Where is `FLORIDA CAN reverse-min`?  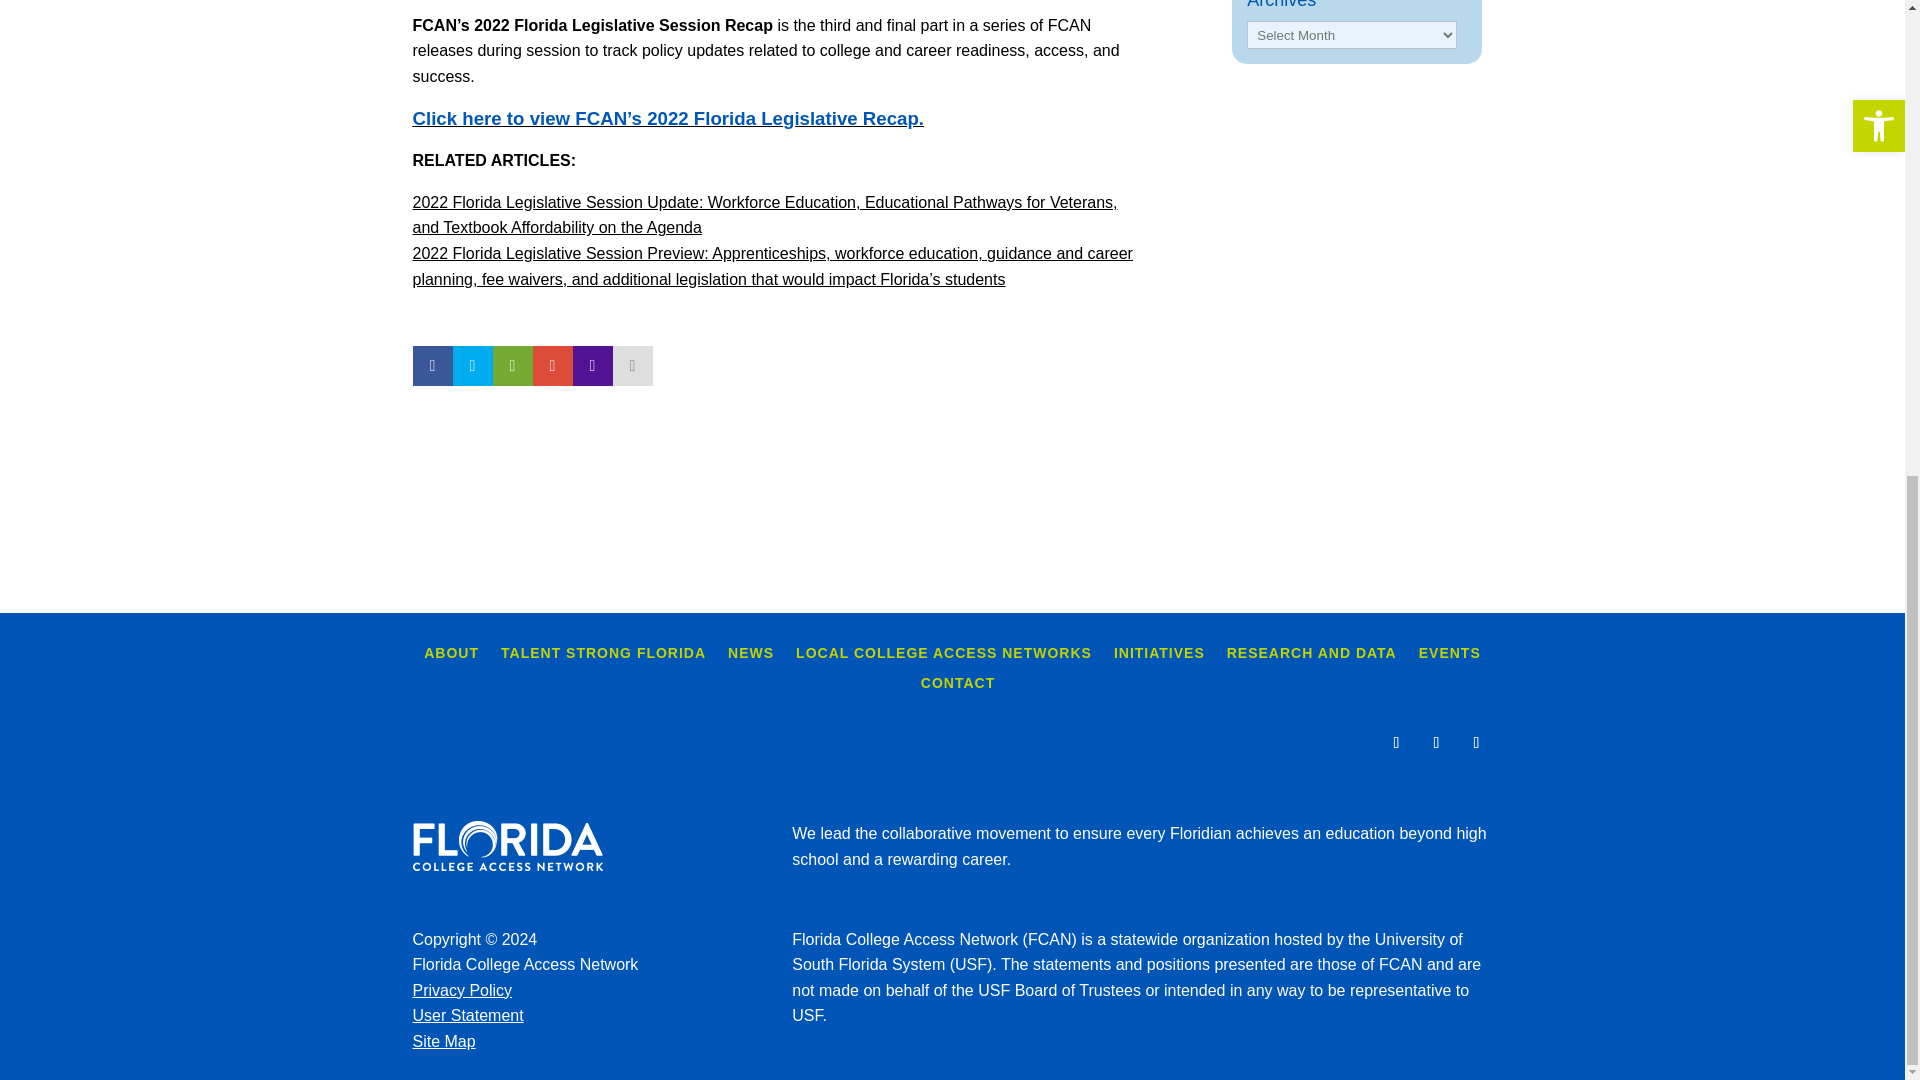 FLORIDA CAN reverse-min is located at coordinates (507, 845).